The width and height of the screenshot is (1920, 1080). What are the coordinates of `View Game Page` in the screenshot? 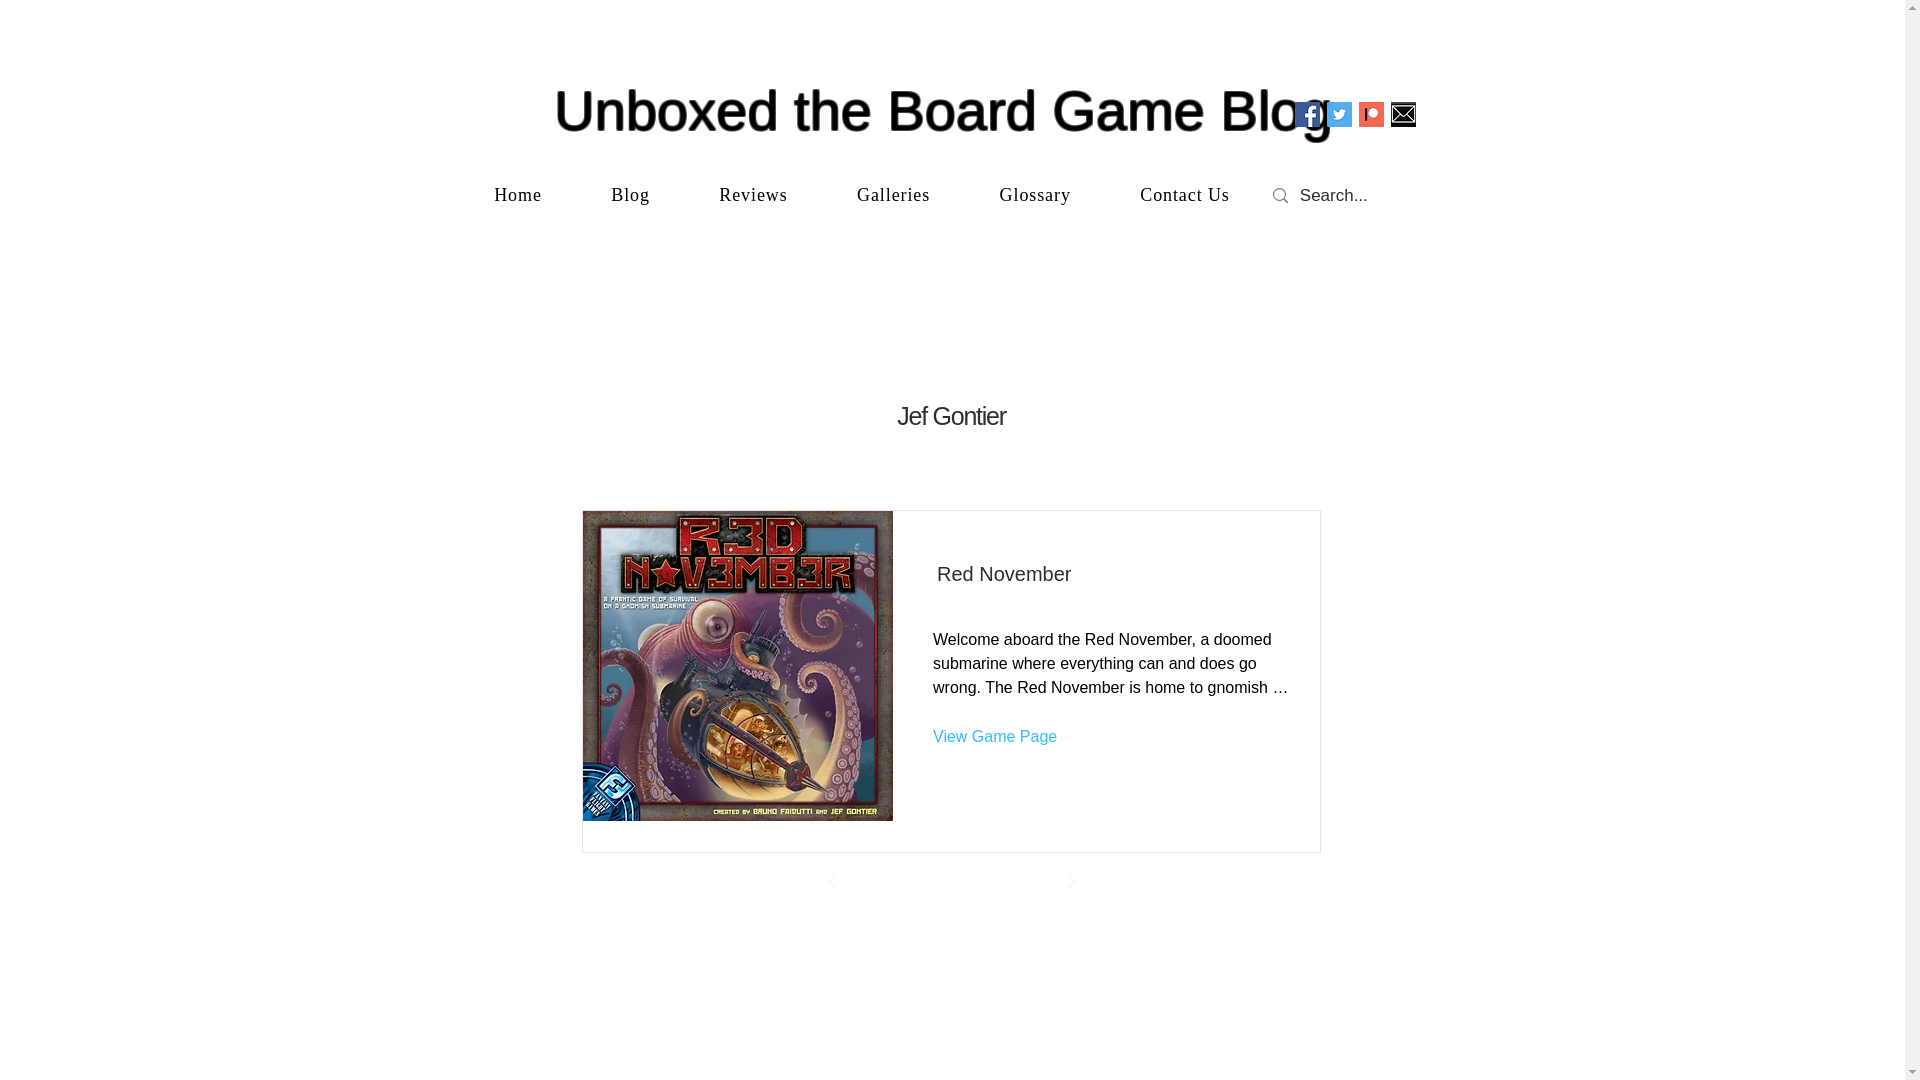 It's located at (999, 736).